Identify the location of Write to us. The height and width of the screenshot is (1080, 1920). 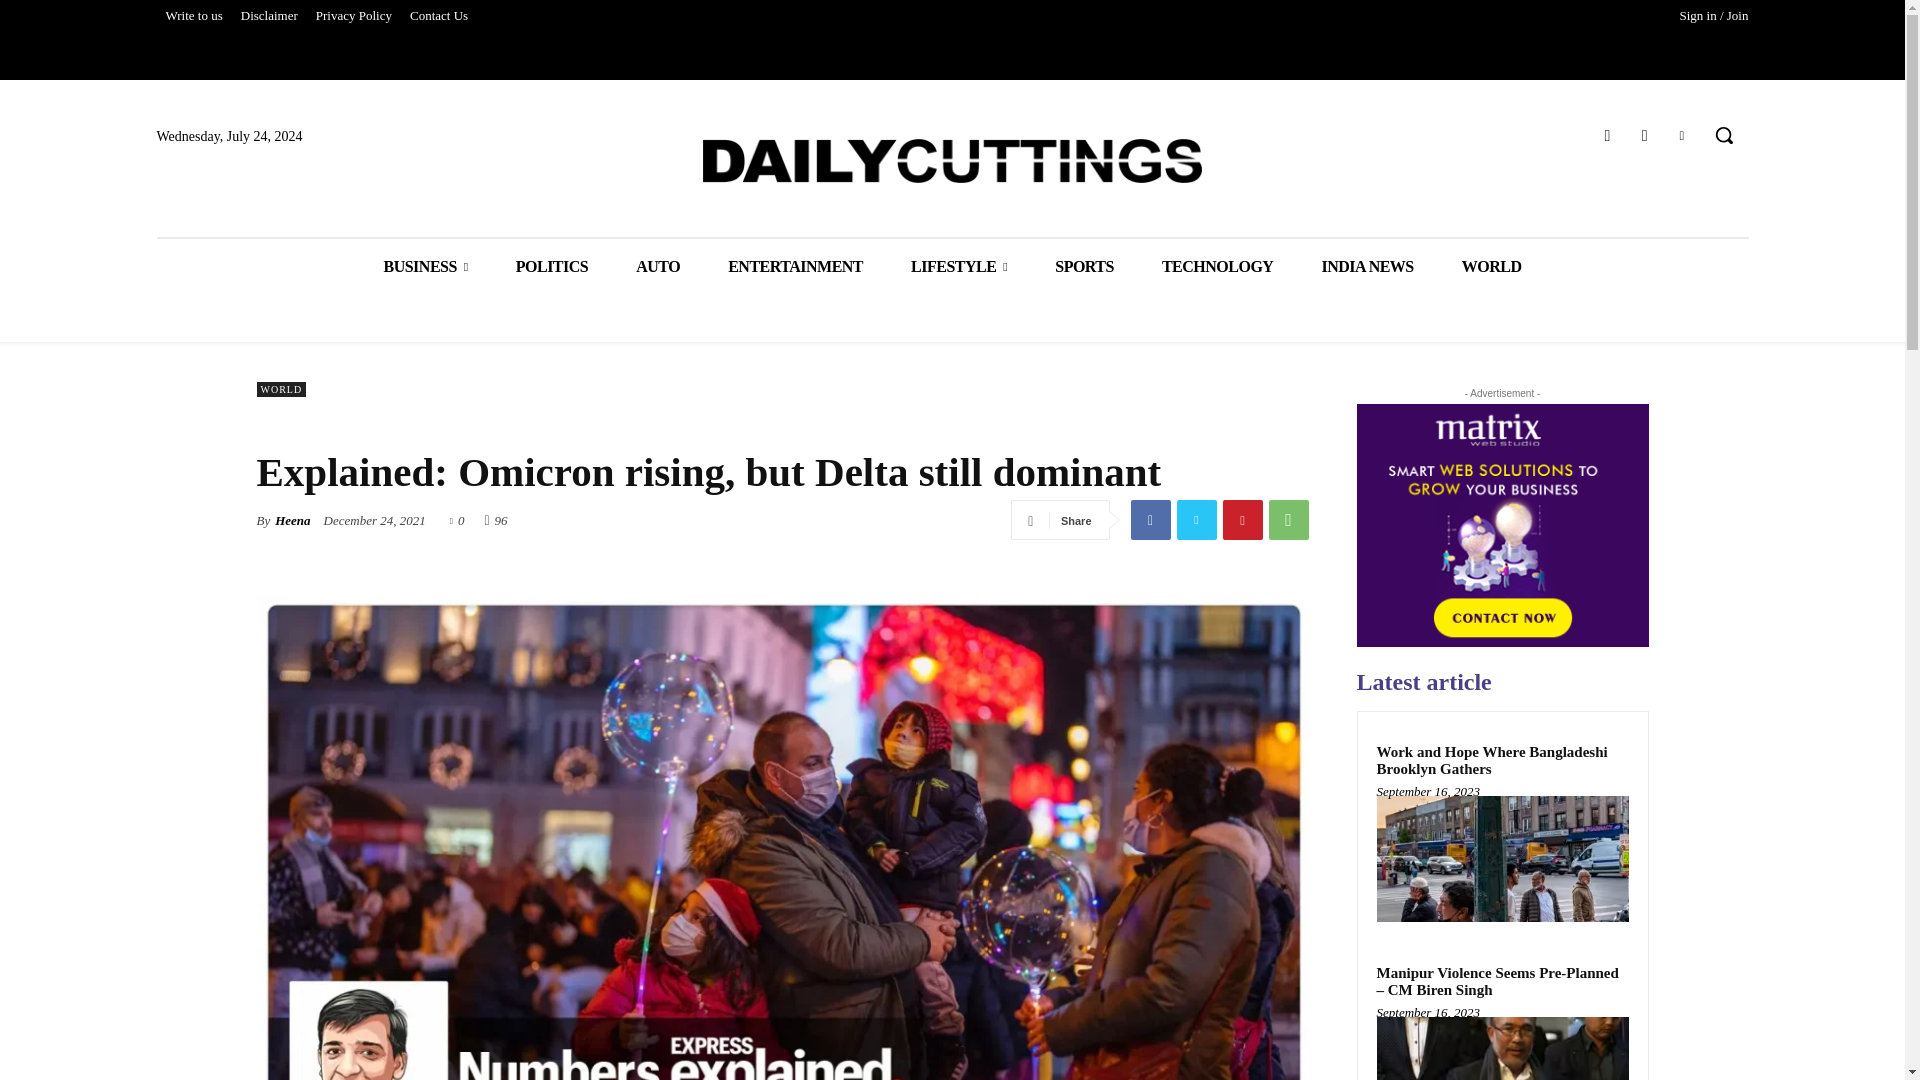
(192, 16).